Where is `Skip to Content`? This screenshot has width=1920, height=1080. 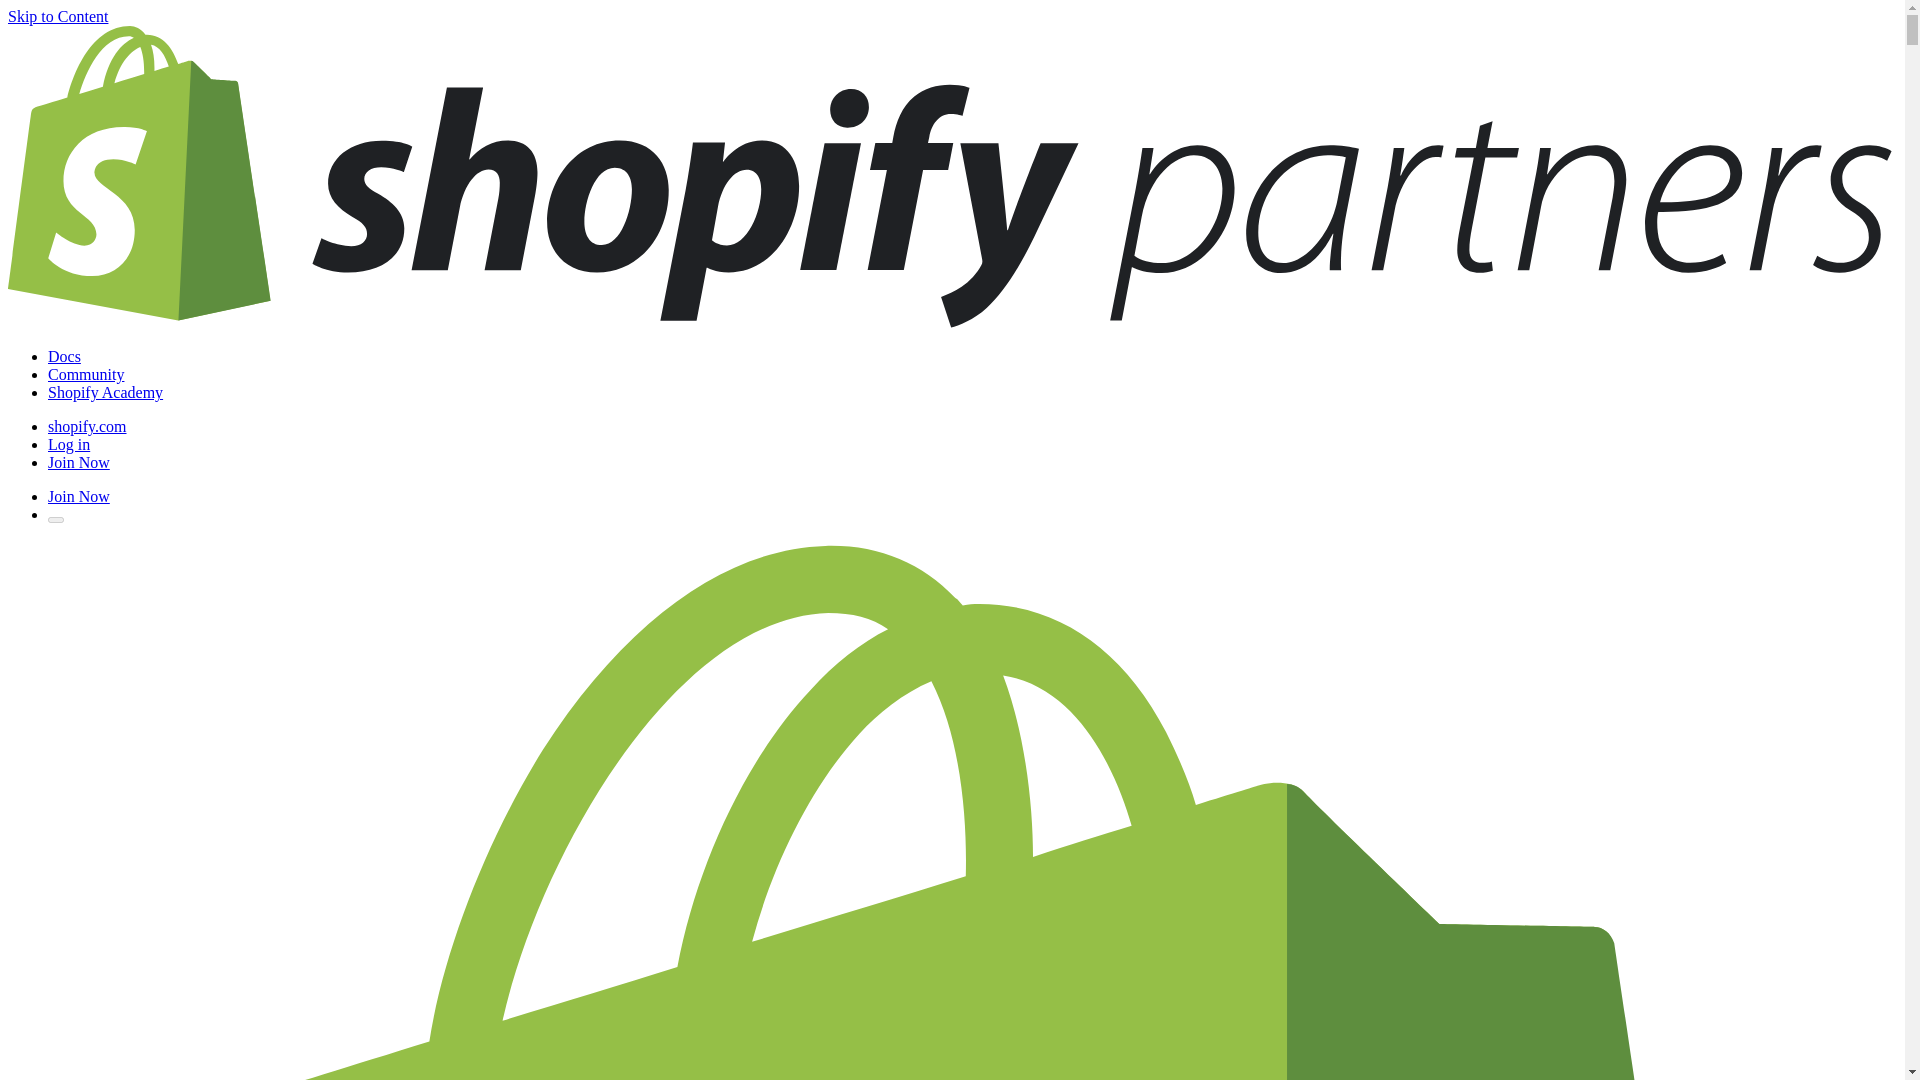 Skip to Content is located at coordinates (57, 16).